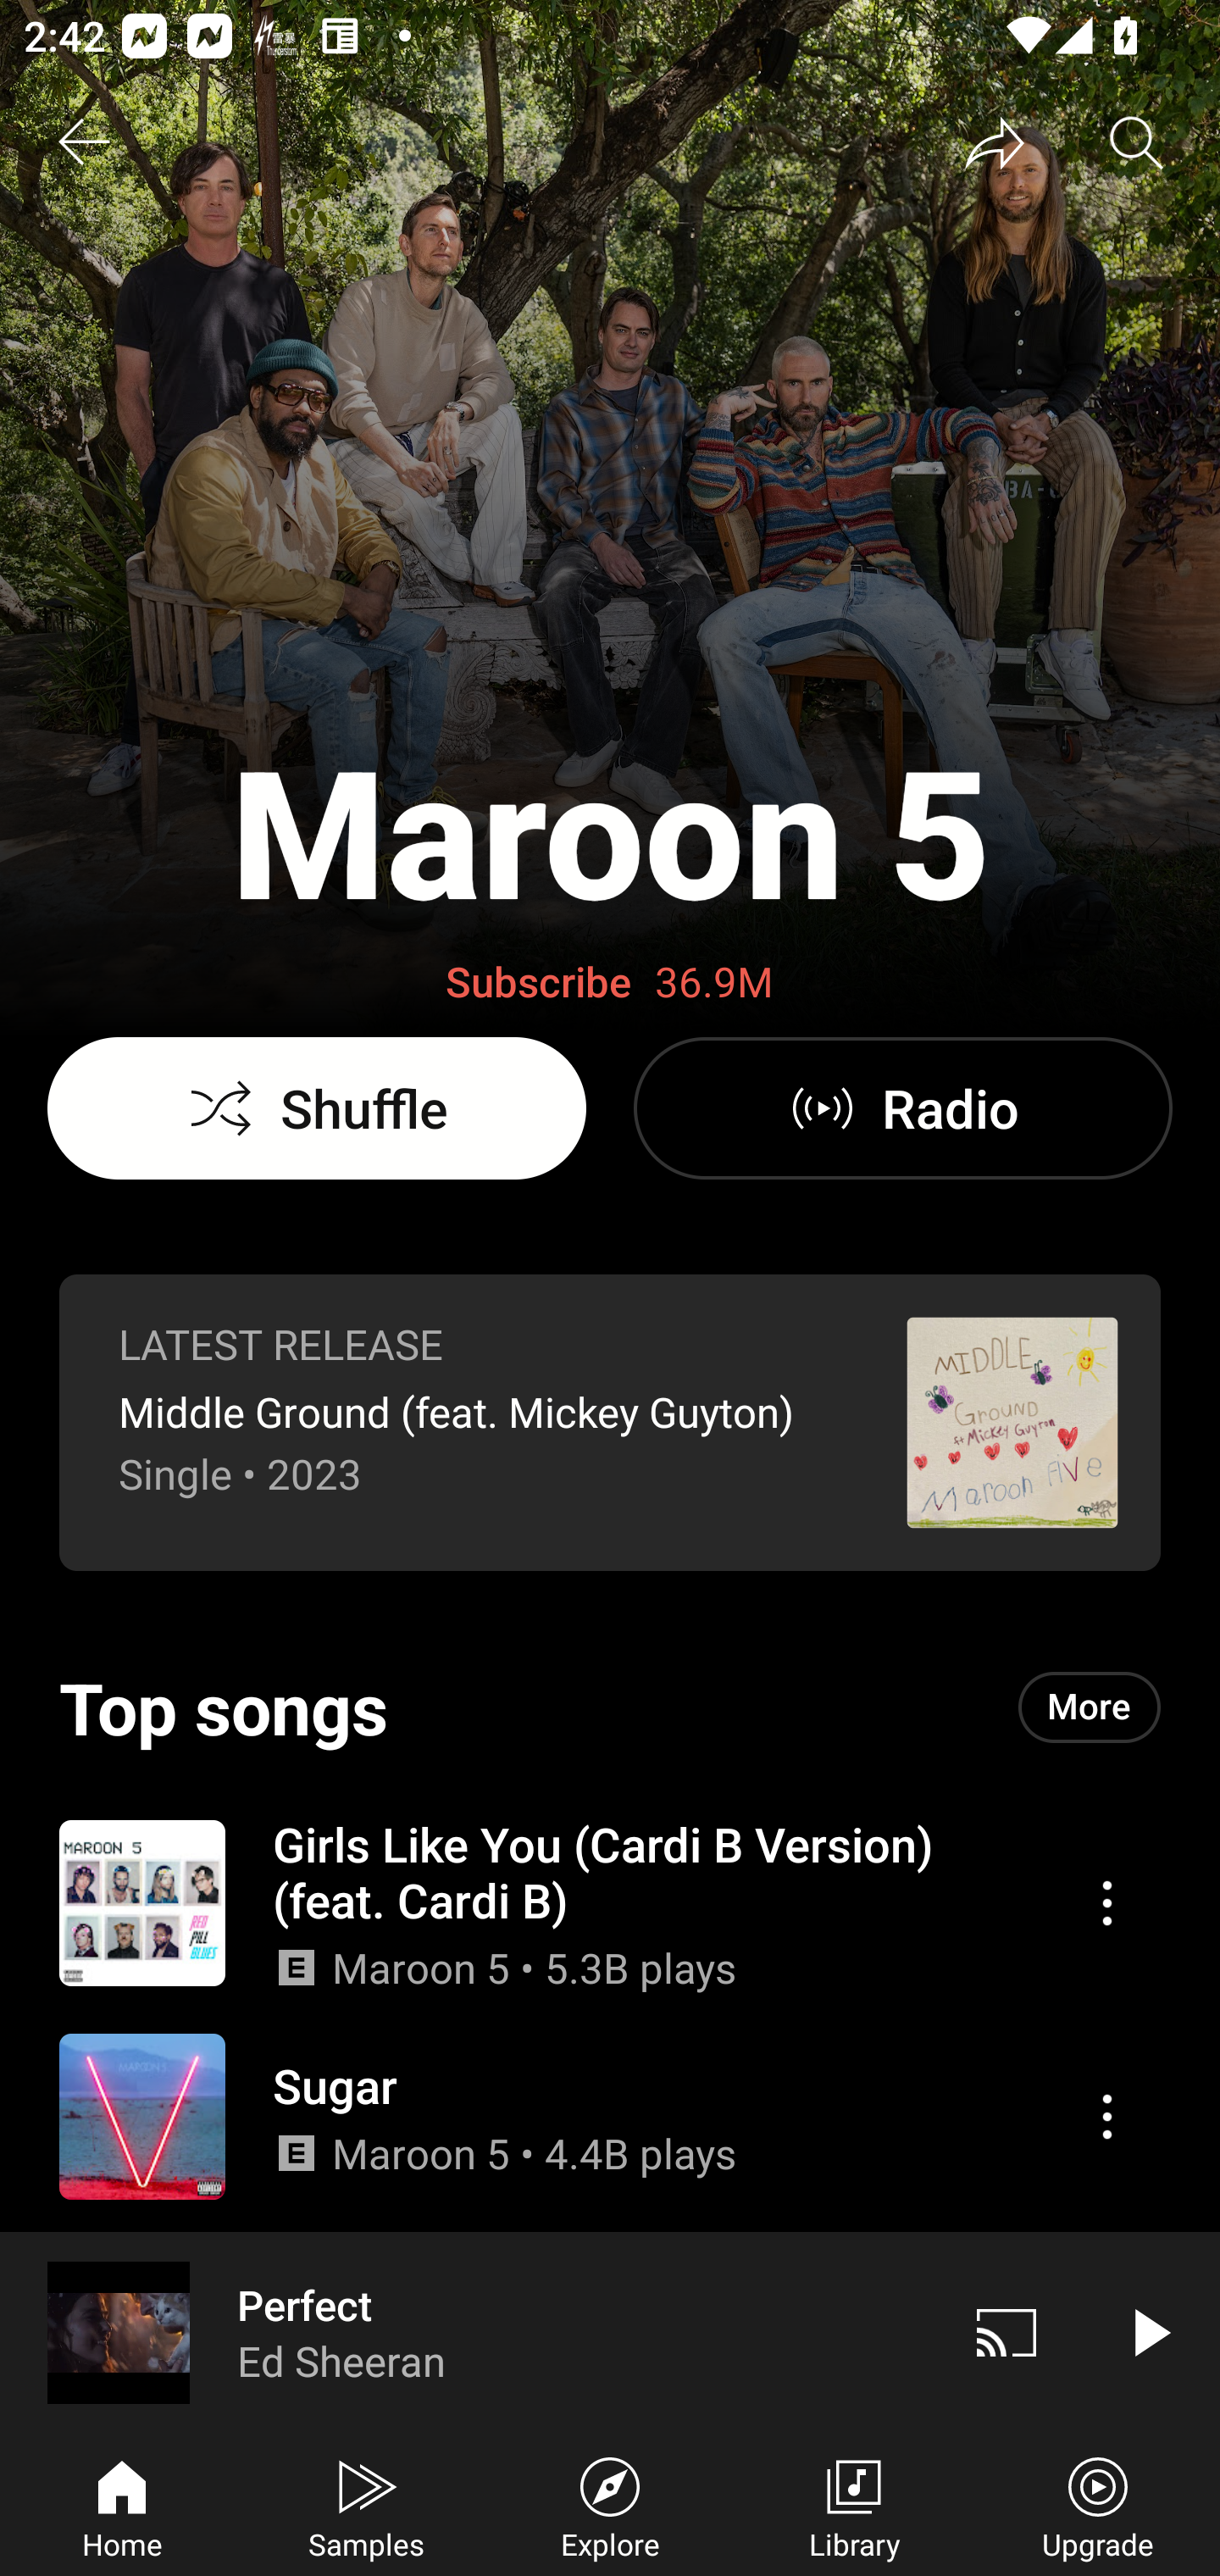 This screenshot has width=1220, height=2576. I want to click on Home, so click(122, 2505).